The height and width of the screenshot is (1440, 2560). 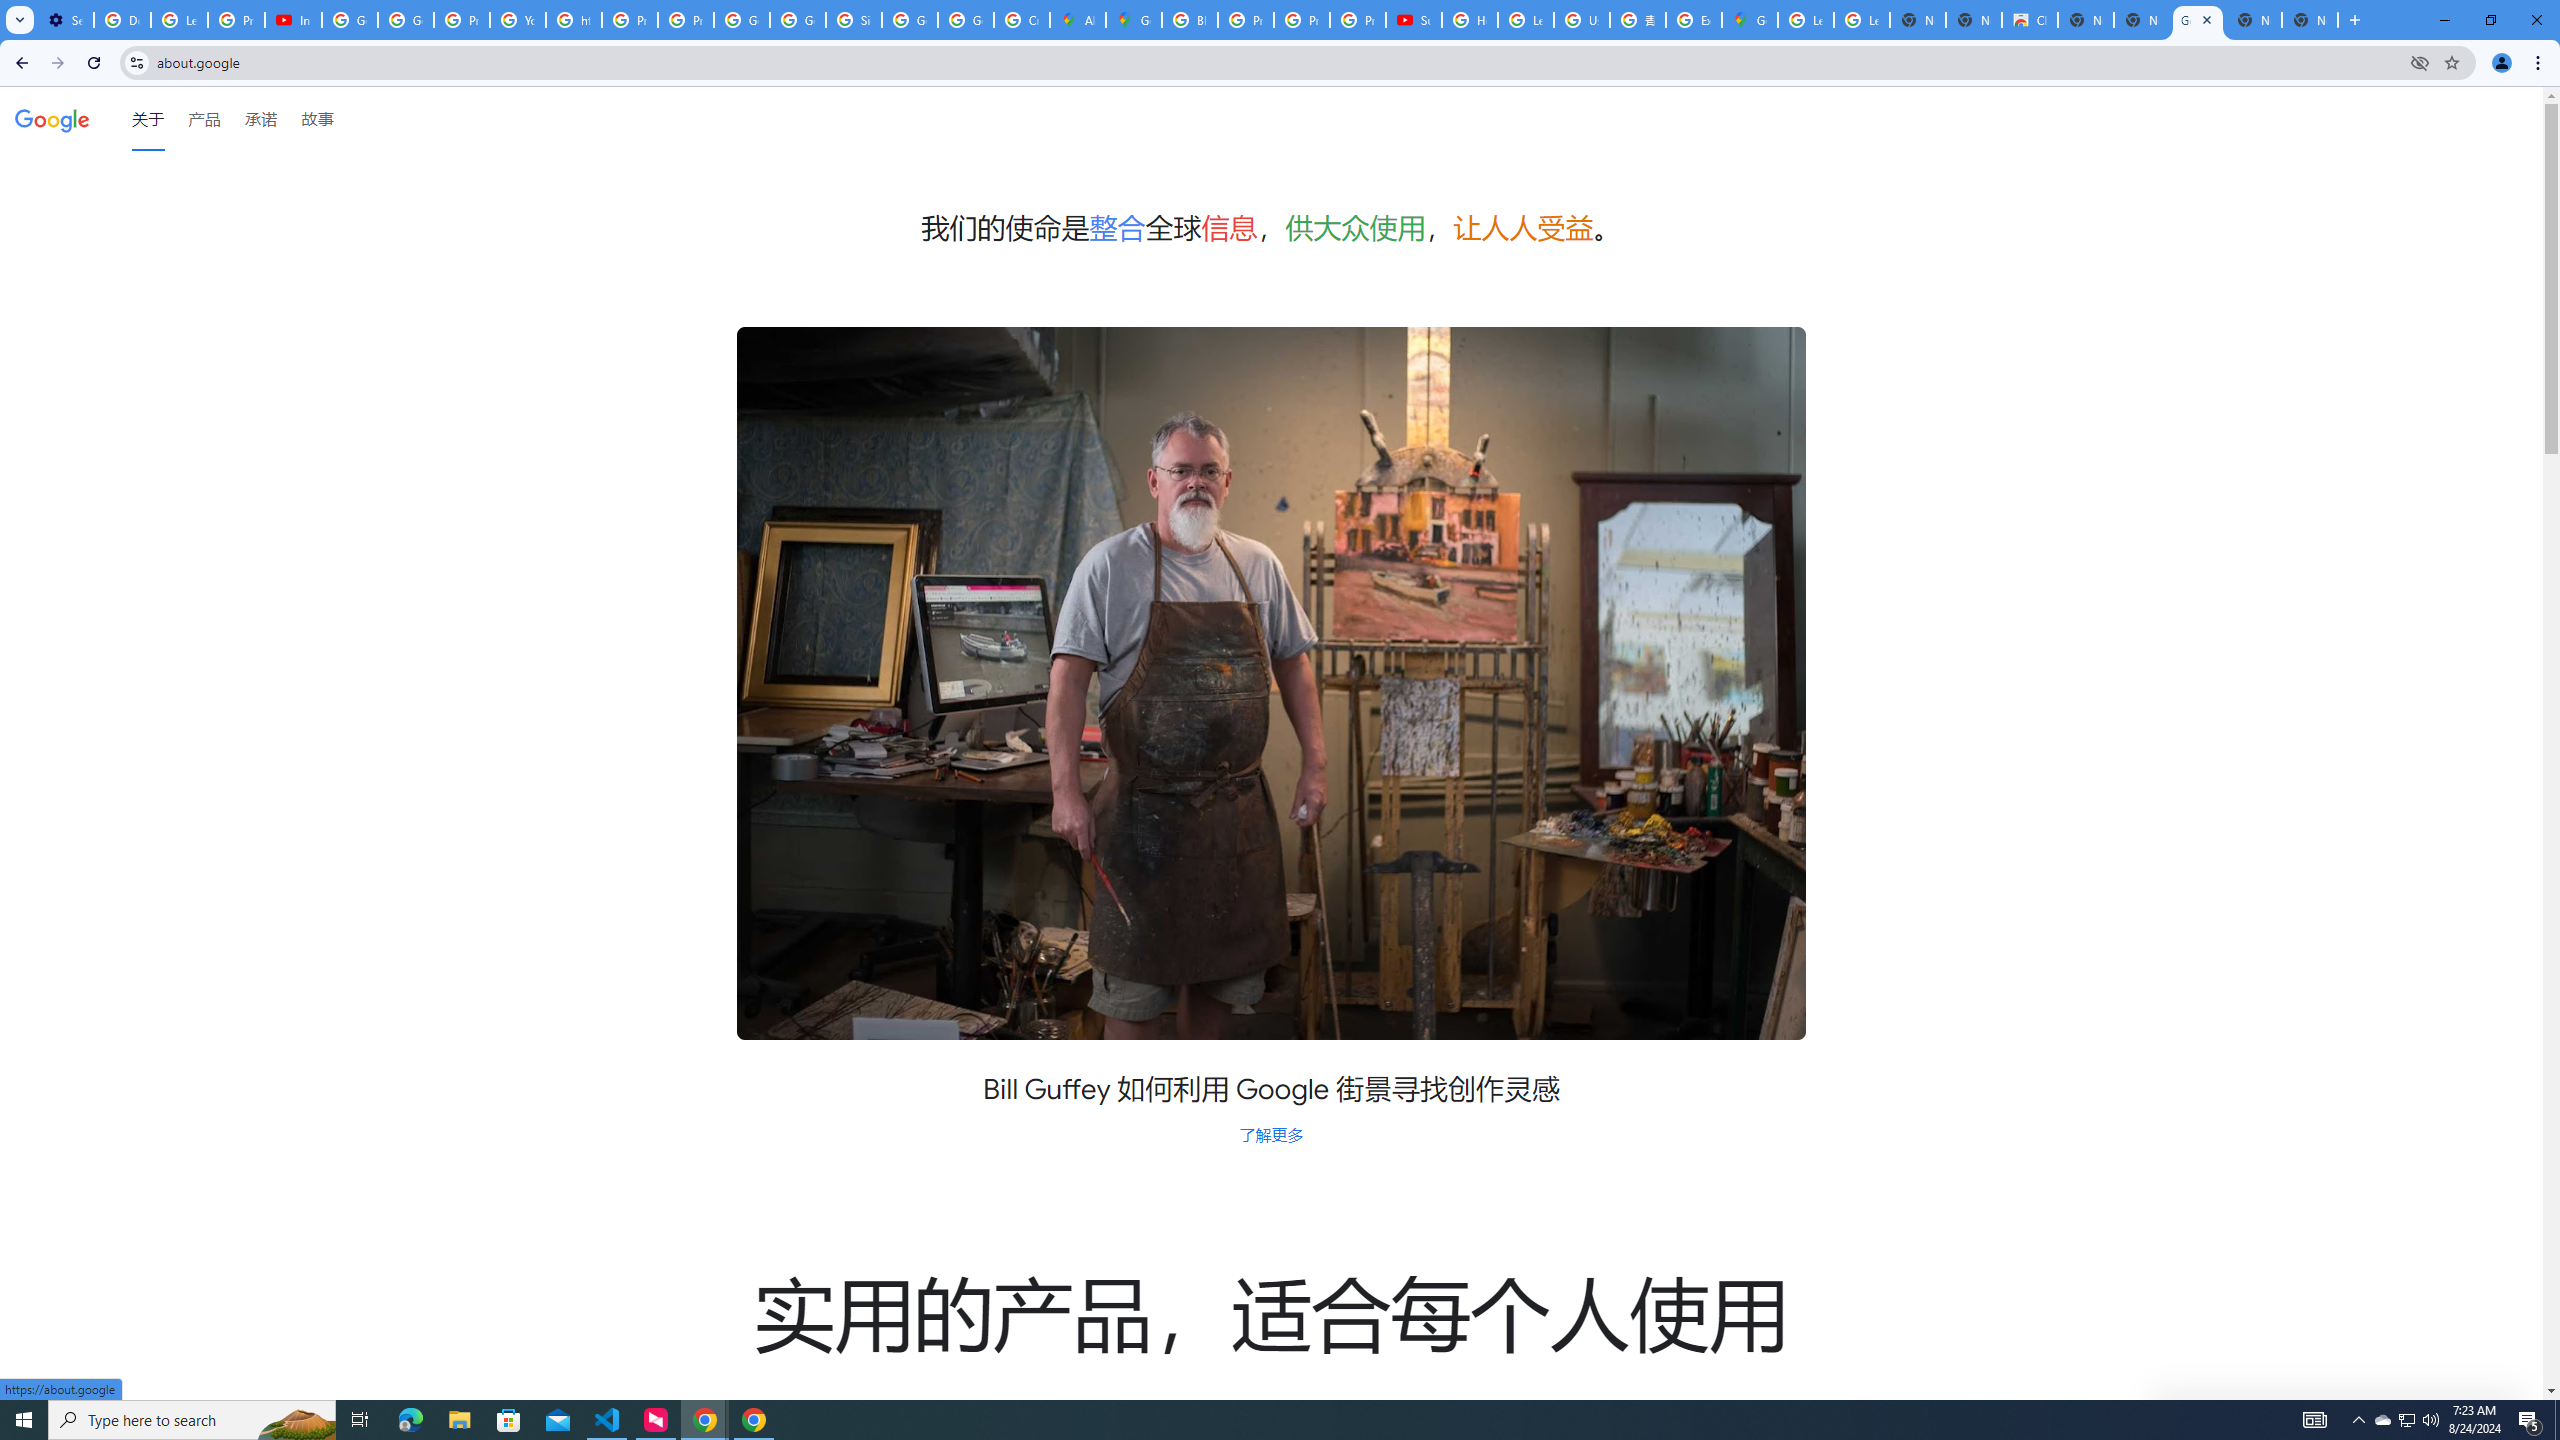 What do you see at coordinates (52, 118) in the screenshot?
I see `Google` at bounding box center [52, 118].